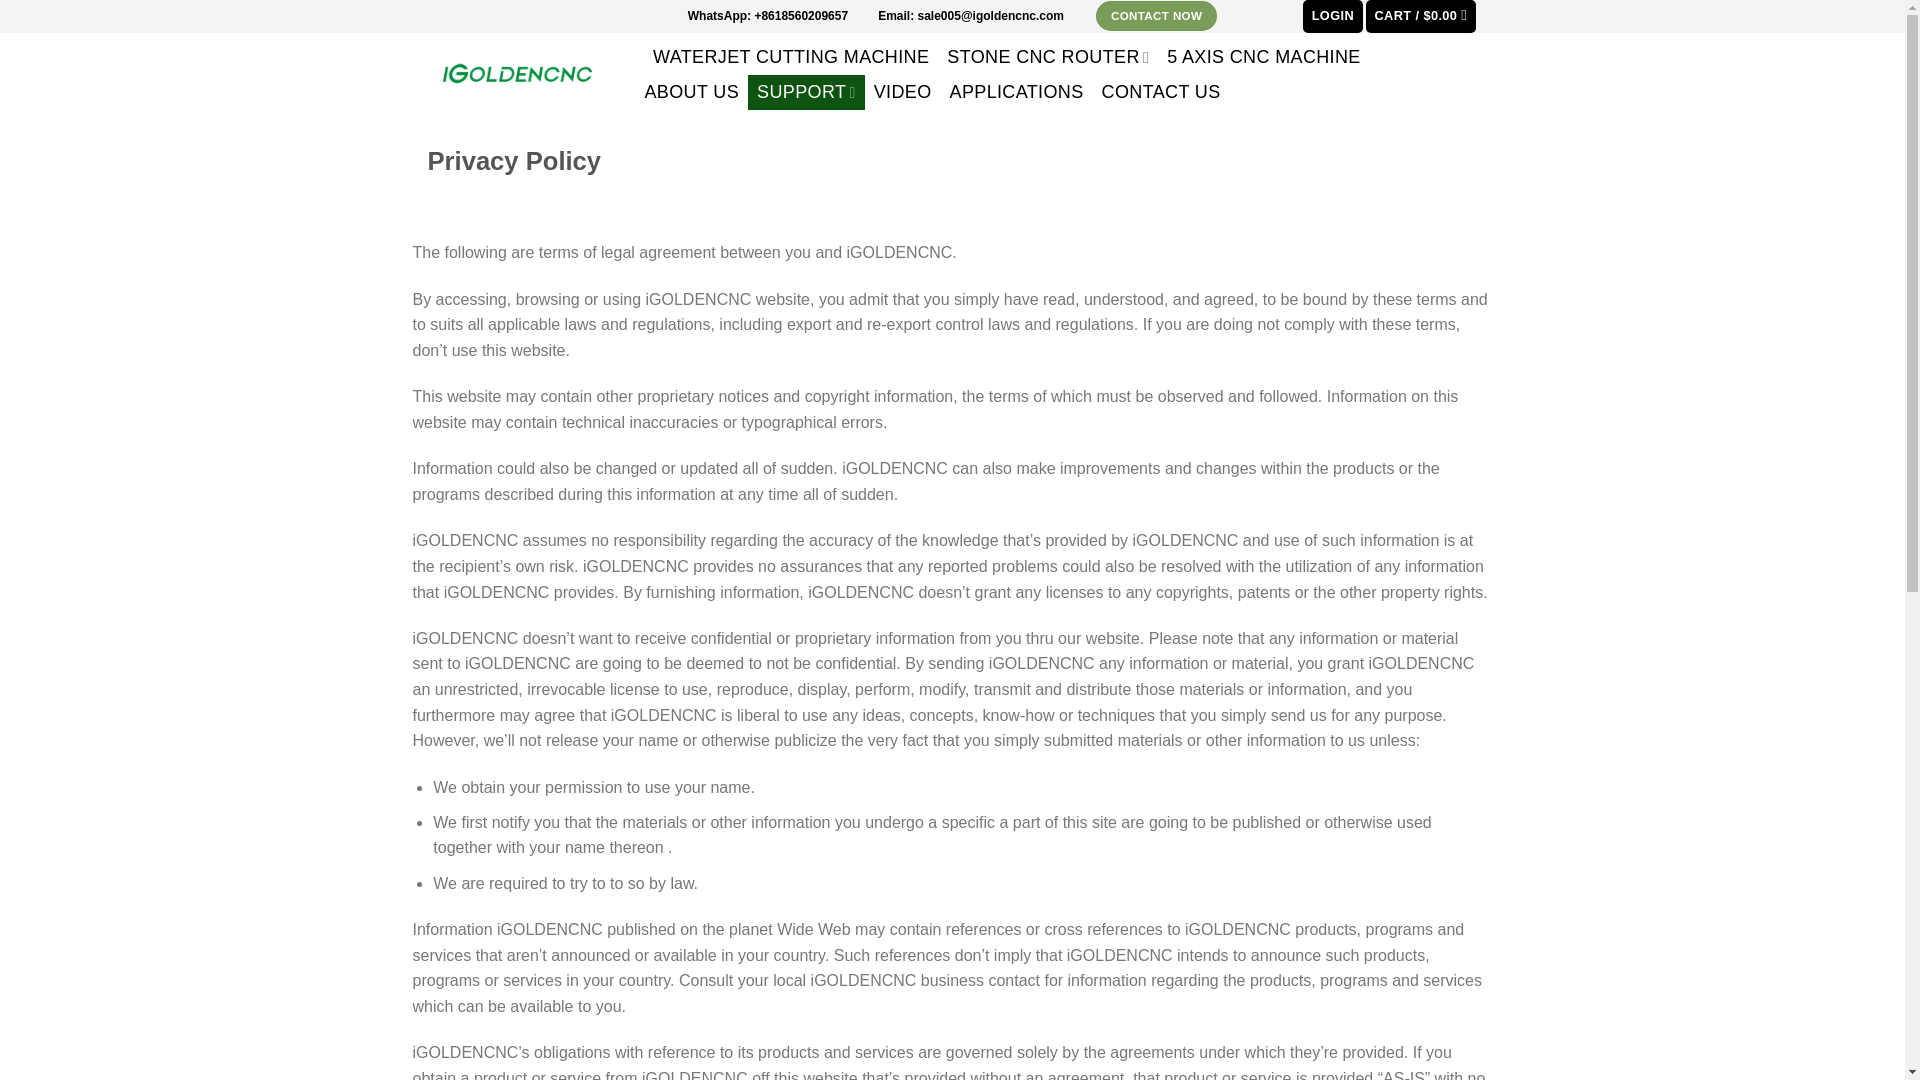  Describe the element at coordinates (1016, 92) in the screenshot. I see `APPLICATIONS` at that location.